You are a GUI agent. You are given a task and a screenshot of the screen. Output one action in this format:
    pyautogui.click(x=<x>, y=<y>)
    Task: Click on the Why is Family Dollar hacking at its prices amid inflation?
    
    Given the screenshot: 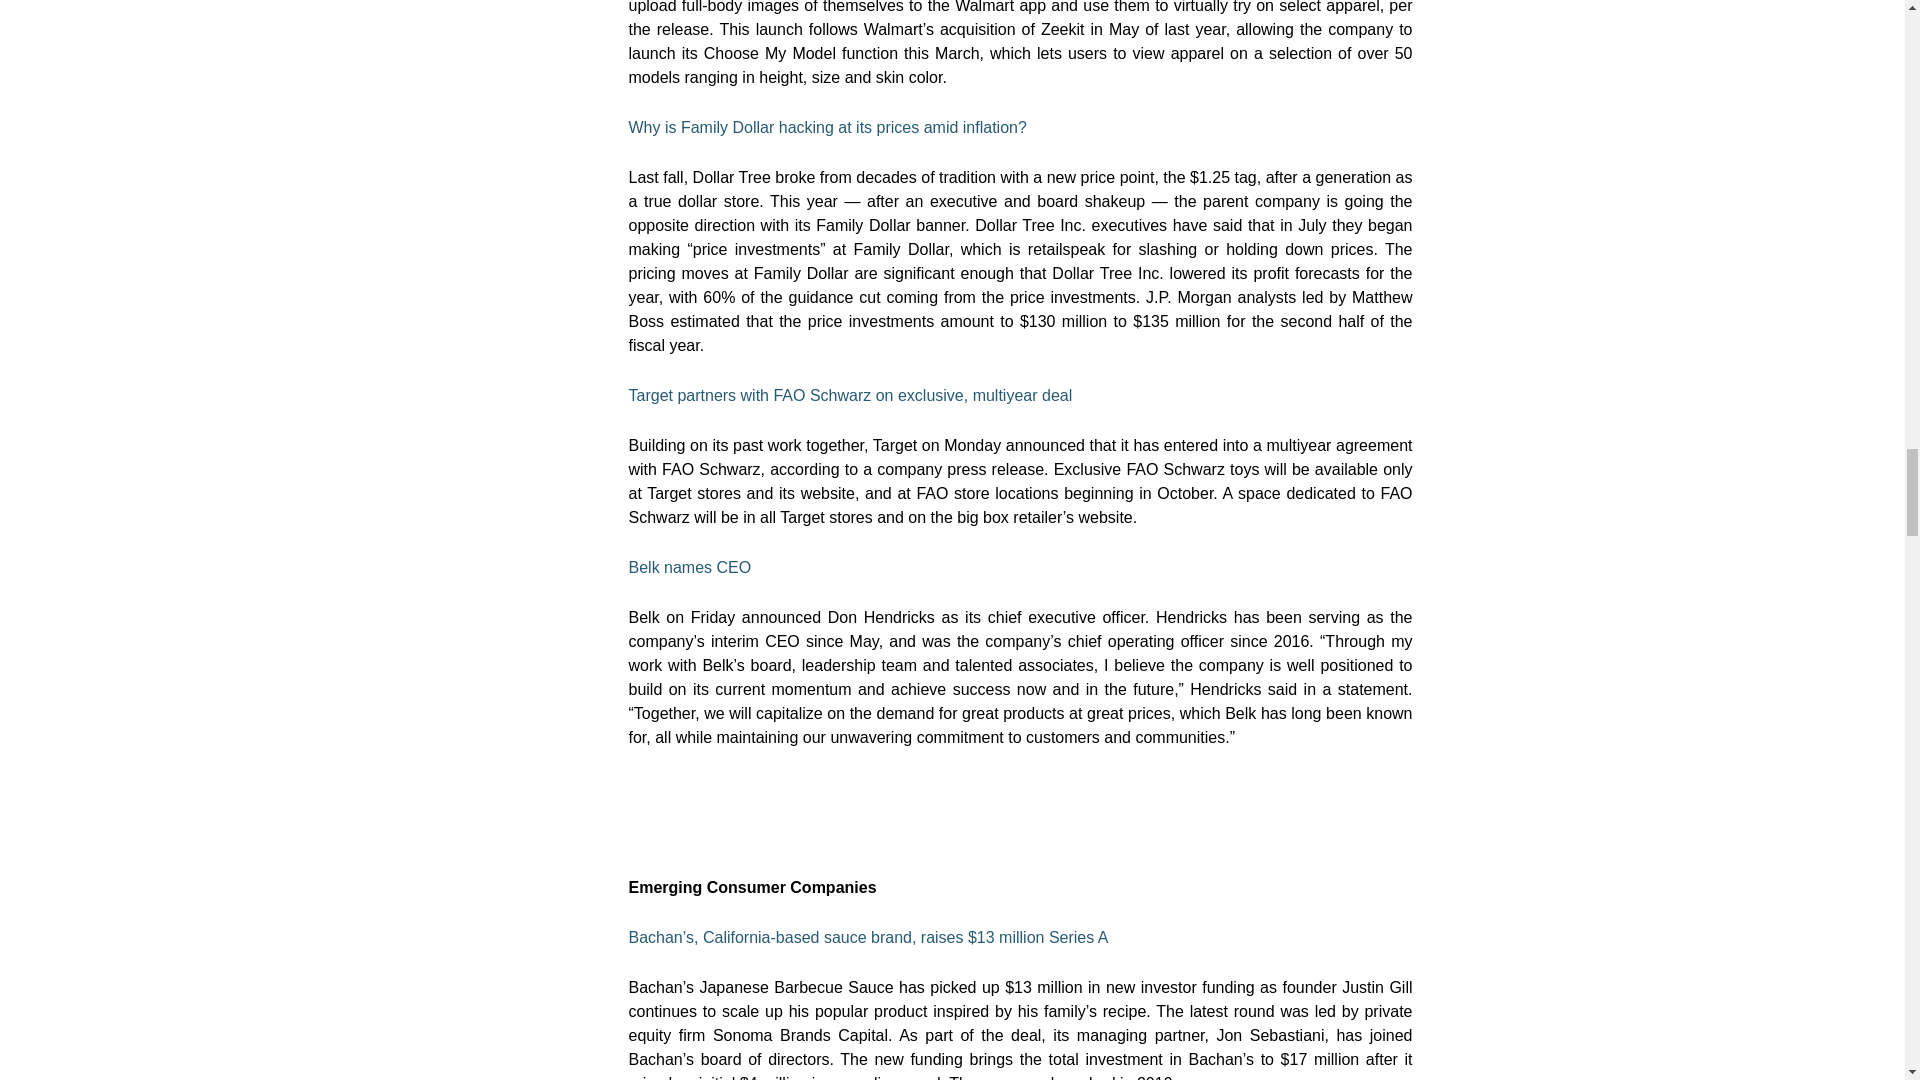 What is the action you would take?
    pyautogui.click(x=826, y=127)
    